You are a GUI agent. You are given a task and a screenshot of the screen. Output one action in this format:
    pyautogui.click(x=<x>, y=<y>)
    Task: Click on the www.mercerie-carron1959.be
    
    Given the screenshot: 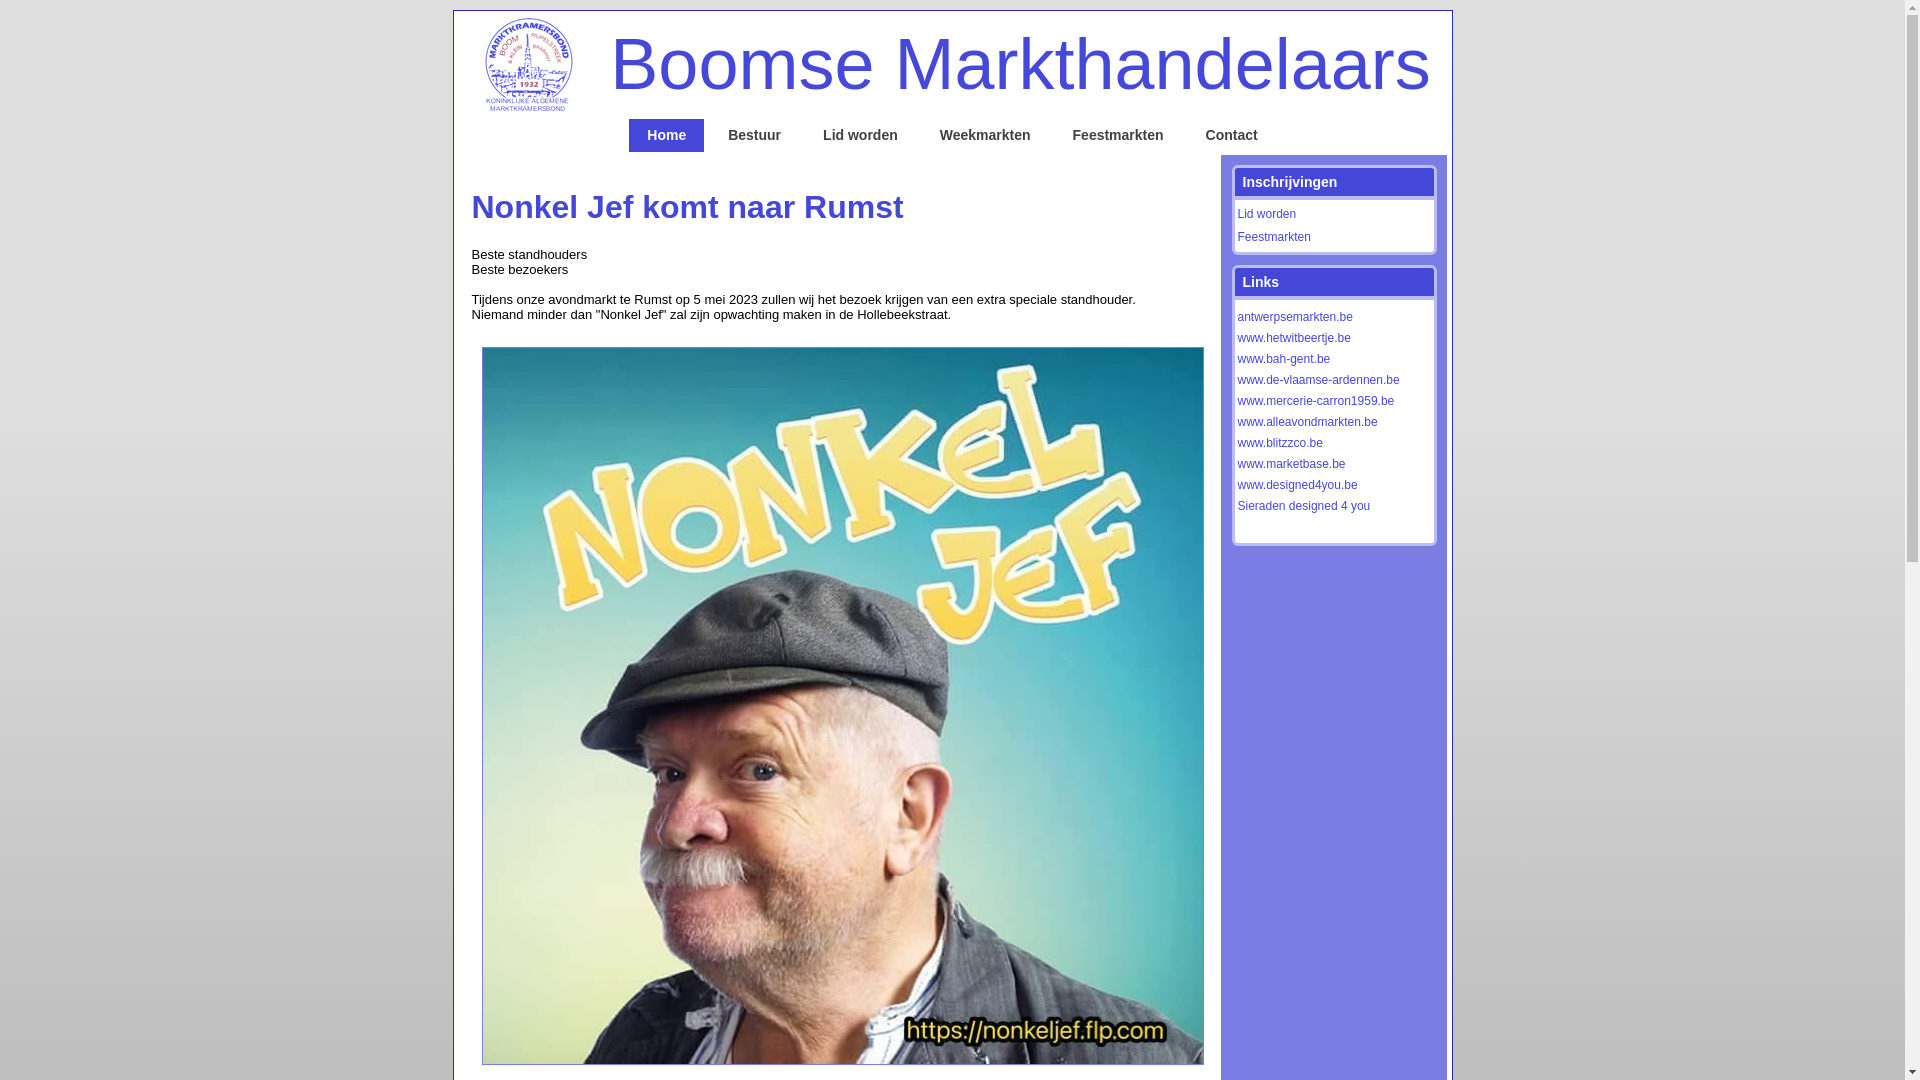 What is the action you would take?
    pyautogui.click(x=1316, y=401)
    